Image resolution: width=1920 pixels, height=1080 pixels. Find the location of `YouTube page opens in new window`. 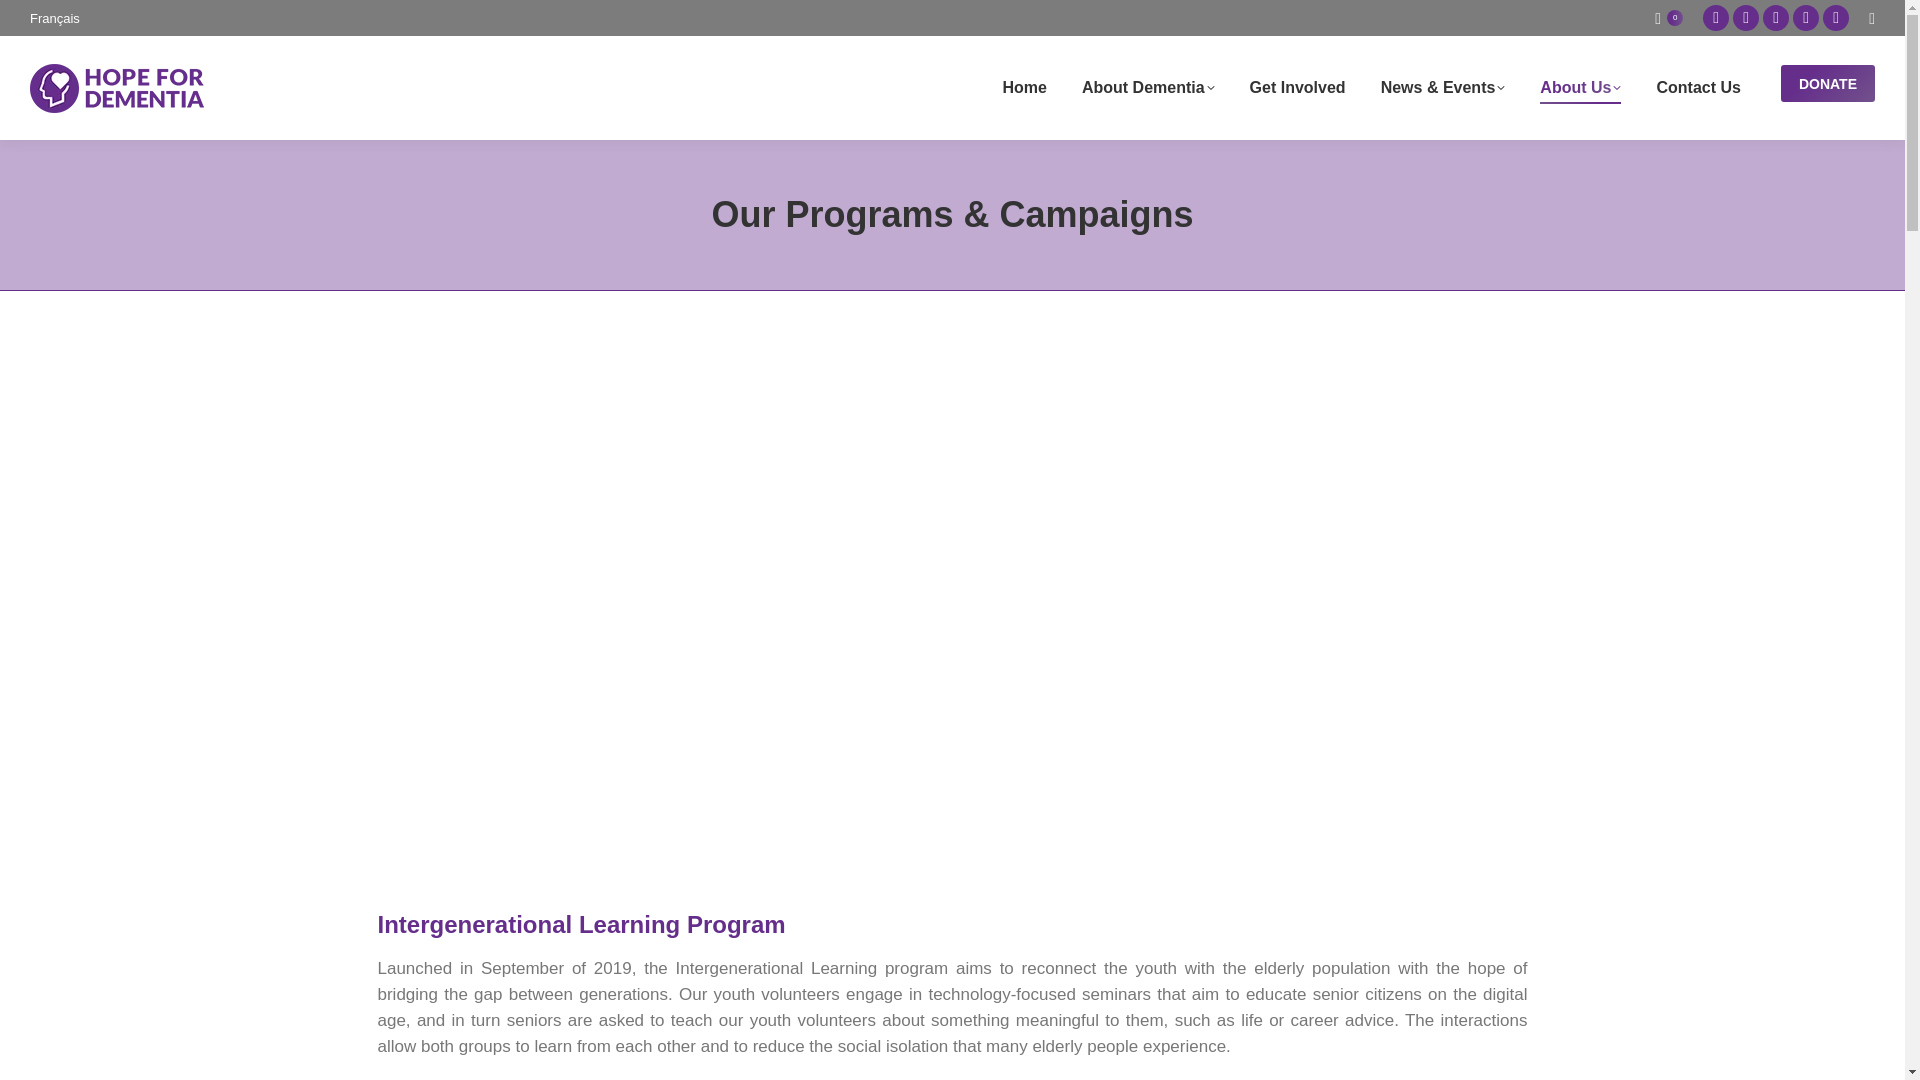

YouTube page opens in new window is located at coordinates (1776, 18).